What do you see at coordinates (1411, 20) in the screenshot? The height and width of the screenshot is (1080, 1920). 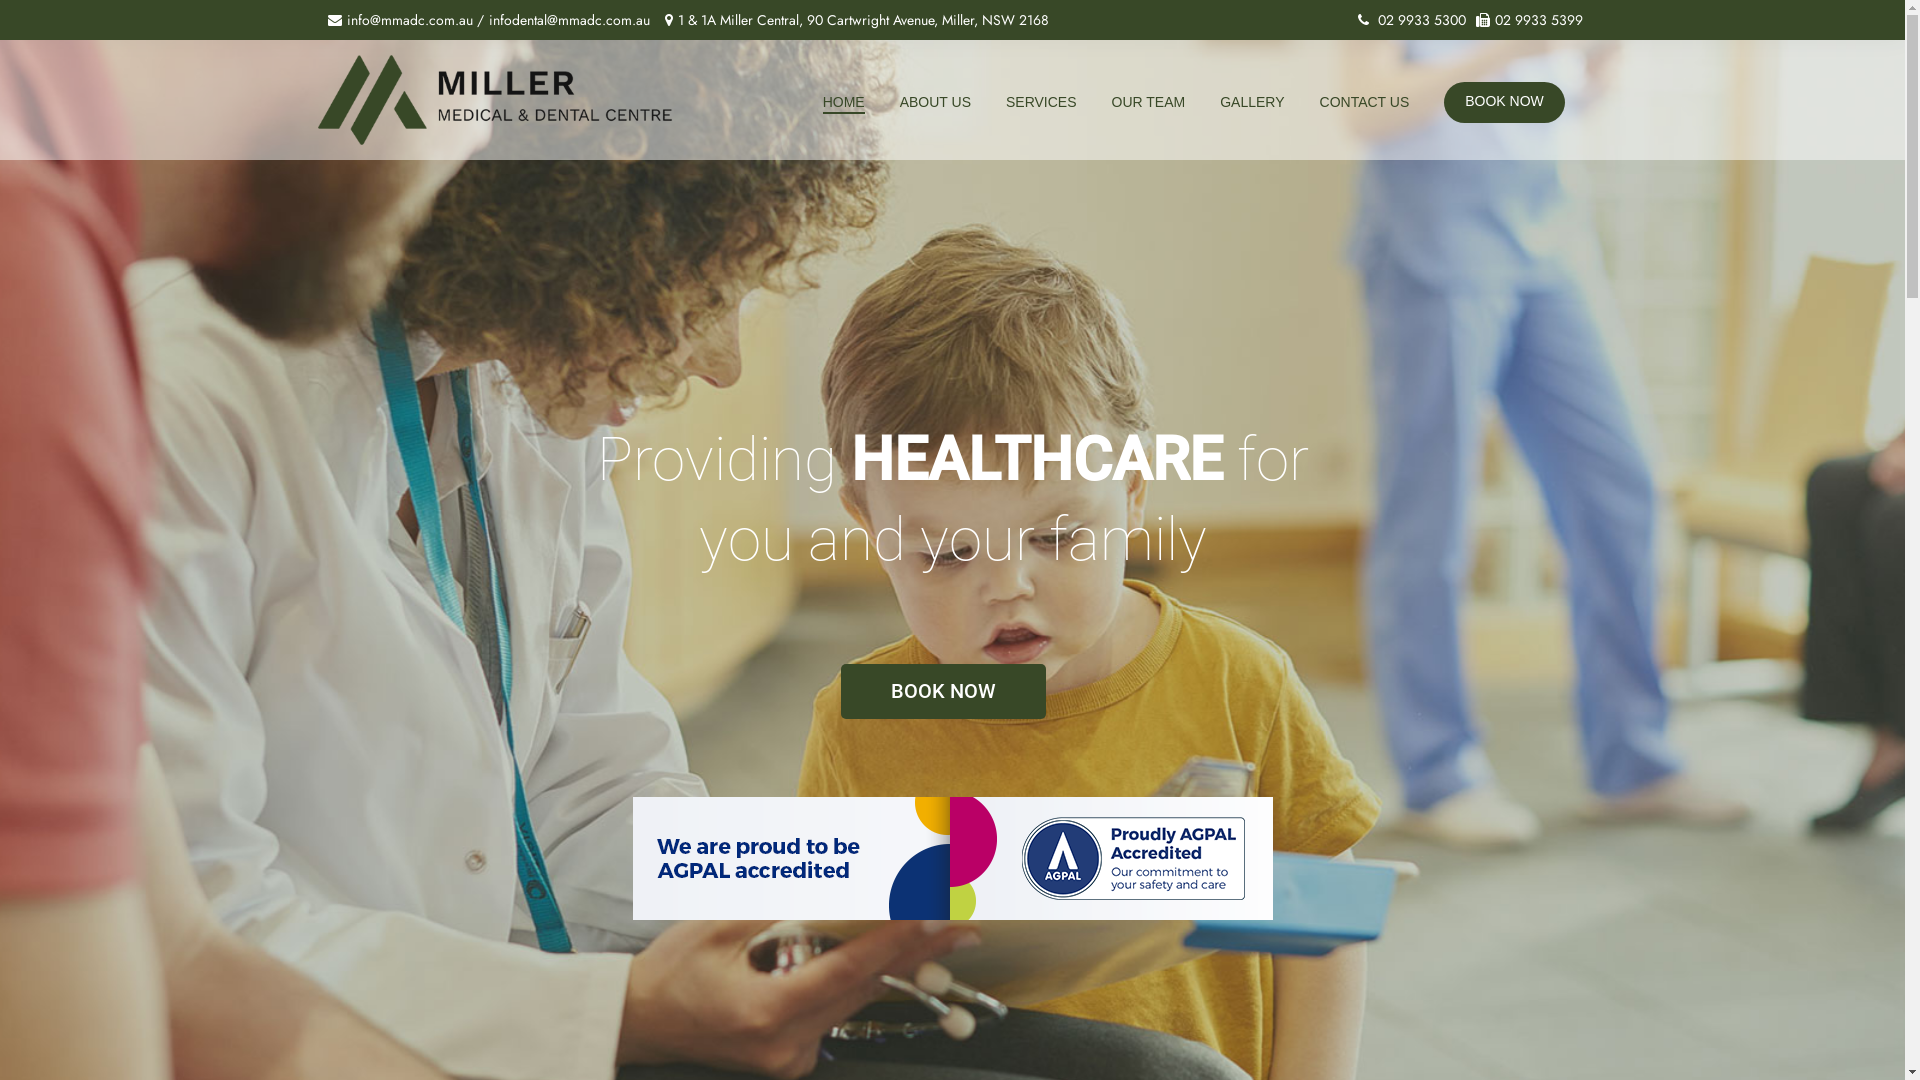 I see `02 9933 5300` at bounding box center [1411, 20].